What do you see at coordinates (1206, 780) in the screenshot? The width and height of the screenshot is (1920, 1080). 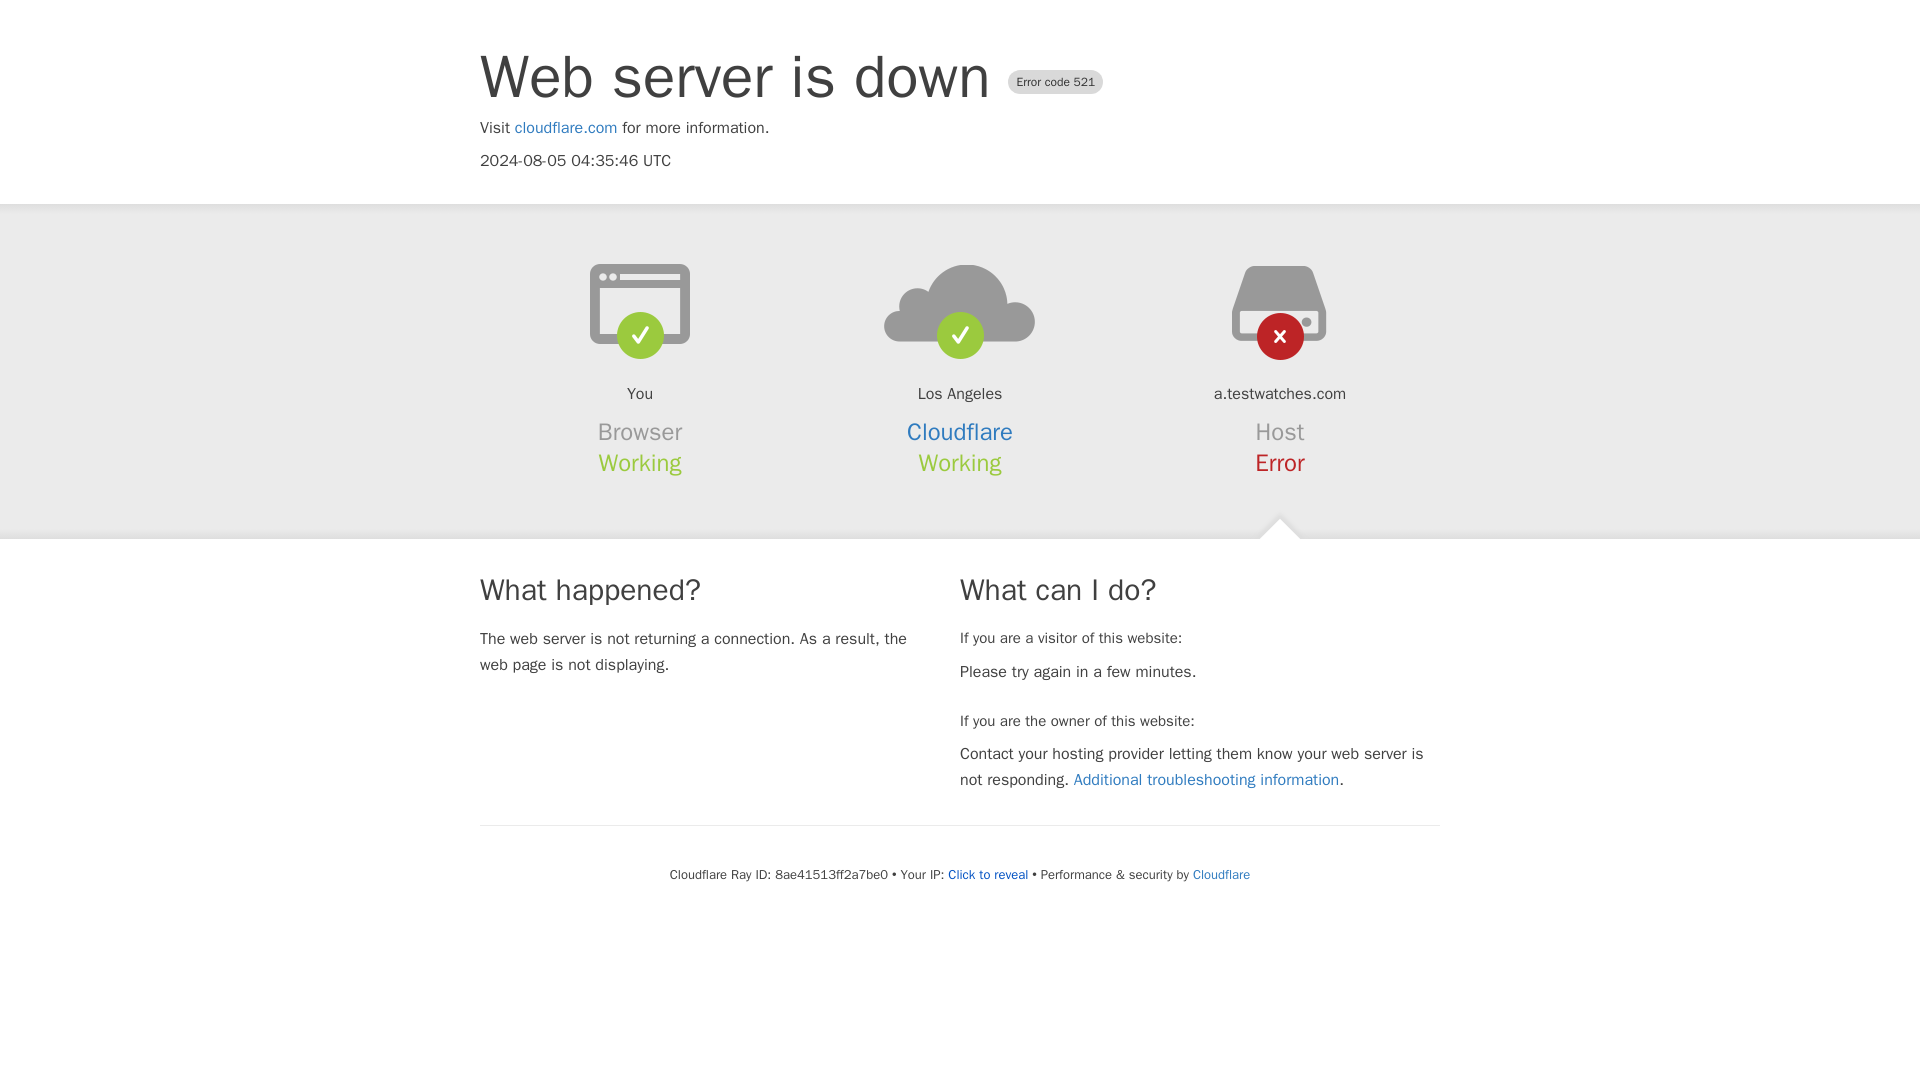 I see `Additional troubleshooting information` at bounding box center [1206, 780].